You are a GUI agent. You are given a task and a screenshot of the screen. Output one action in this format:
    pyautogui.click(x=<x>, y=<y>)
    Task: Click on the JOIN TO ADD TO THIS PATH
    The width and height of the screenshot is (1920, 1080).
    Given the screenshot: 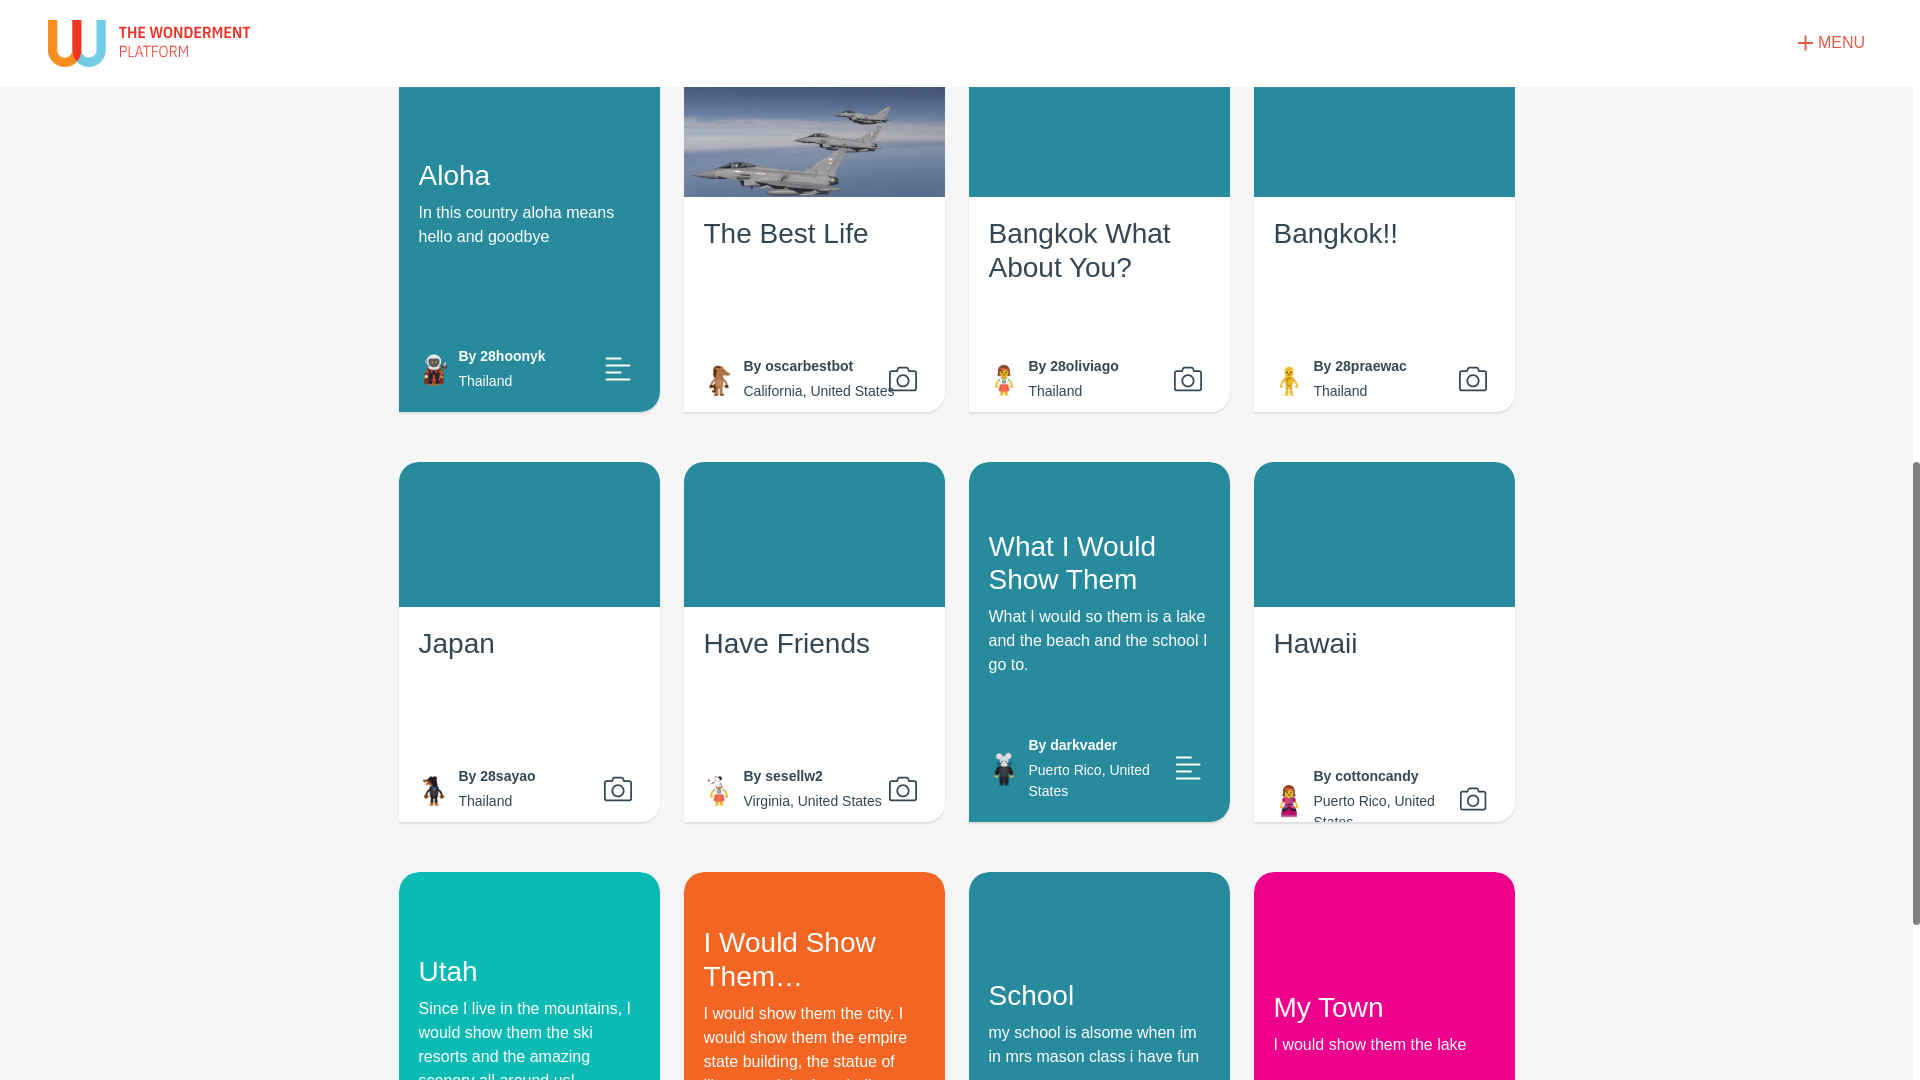 What is the action you would take?
    pyautogui.click(x=956, y=3)
    